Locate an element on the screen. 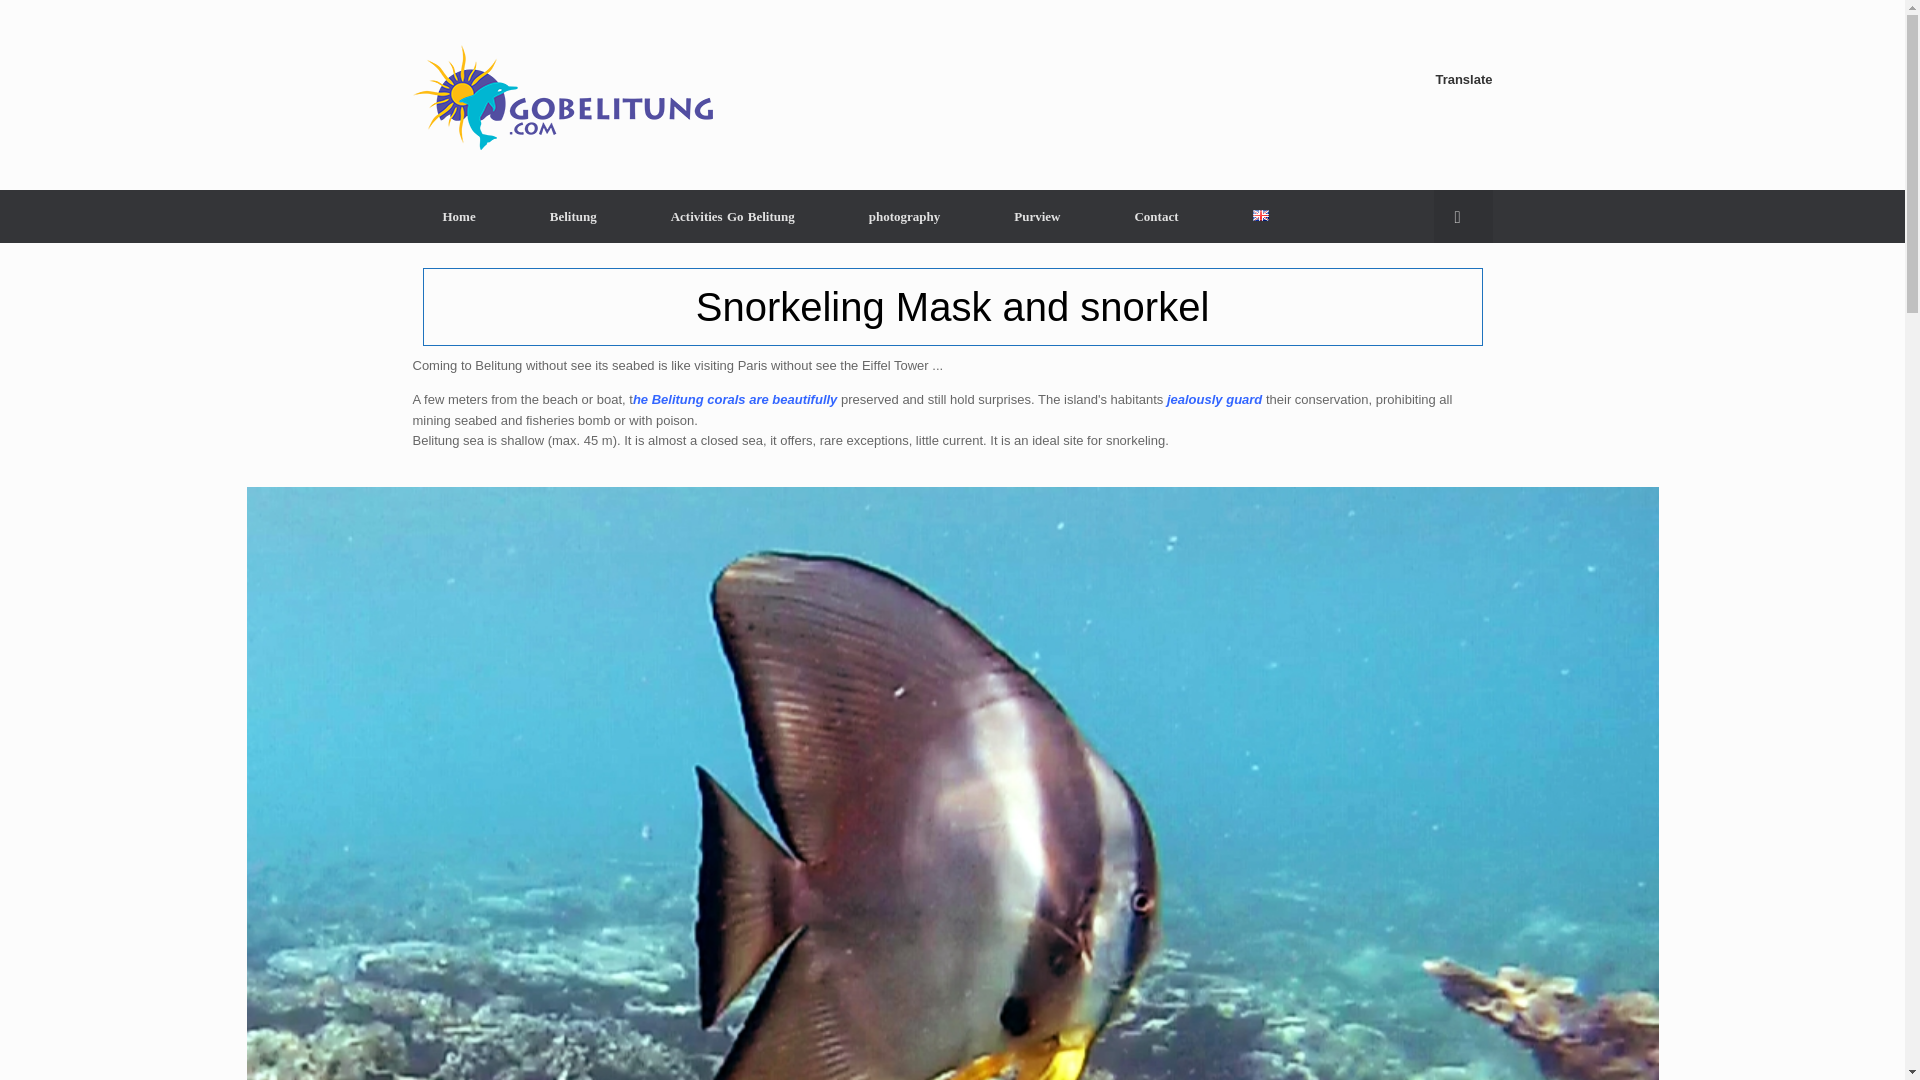 Image resolution: width=1920 pixels, height=1080 pixels. Belitung Island Tourism is located at coordinates (562, 98).